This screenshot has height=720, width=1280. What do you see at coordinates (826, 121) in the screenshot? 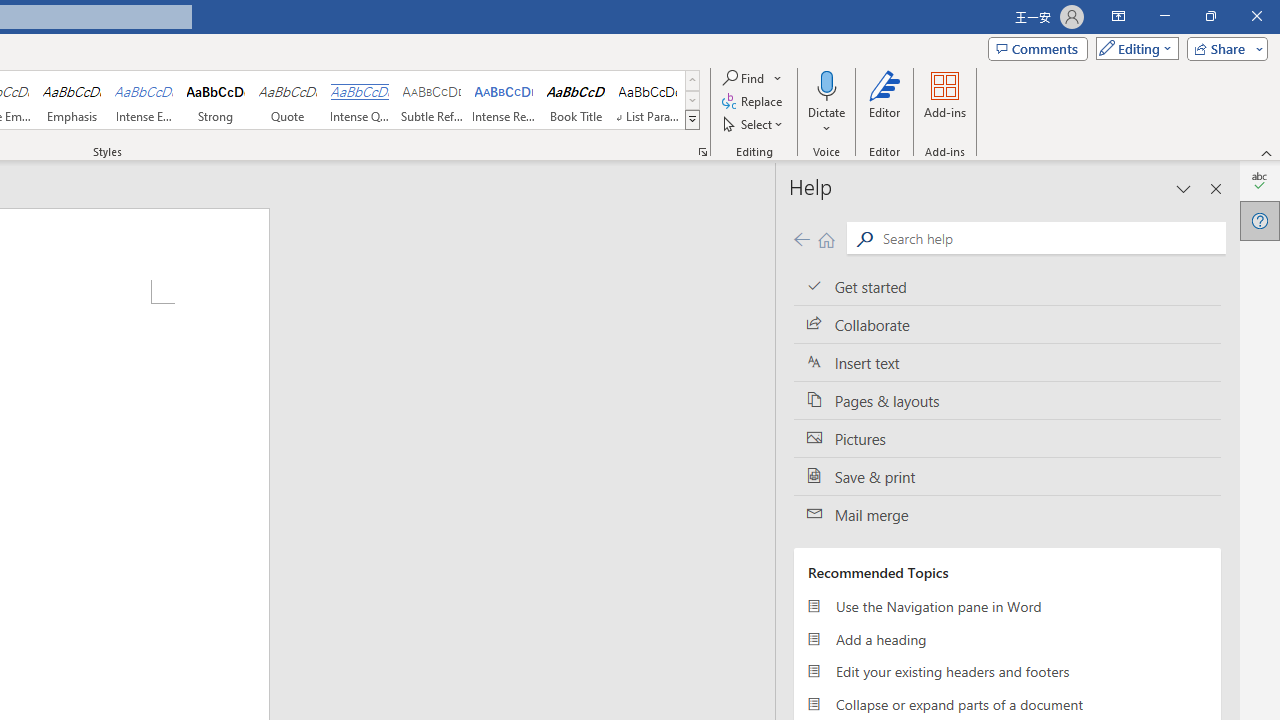
I see `More Options` at bounding box center [826, 121].